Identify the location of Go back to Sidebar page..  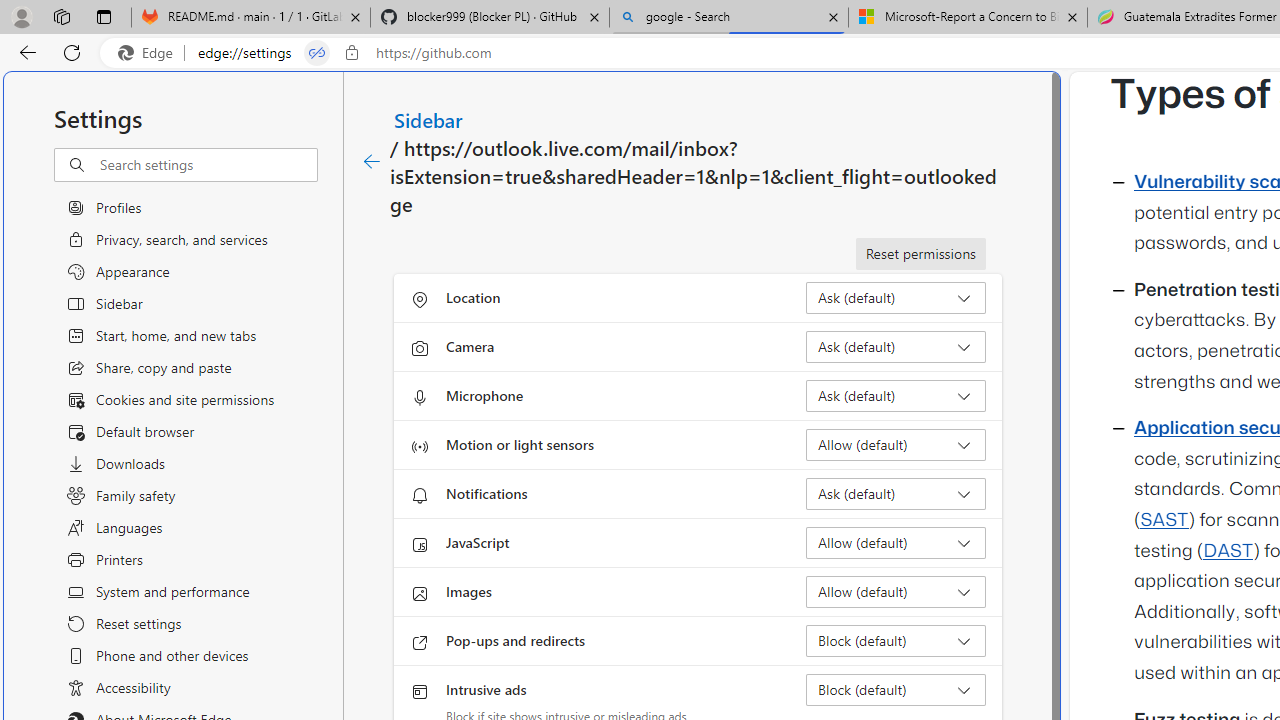
(372, 162).